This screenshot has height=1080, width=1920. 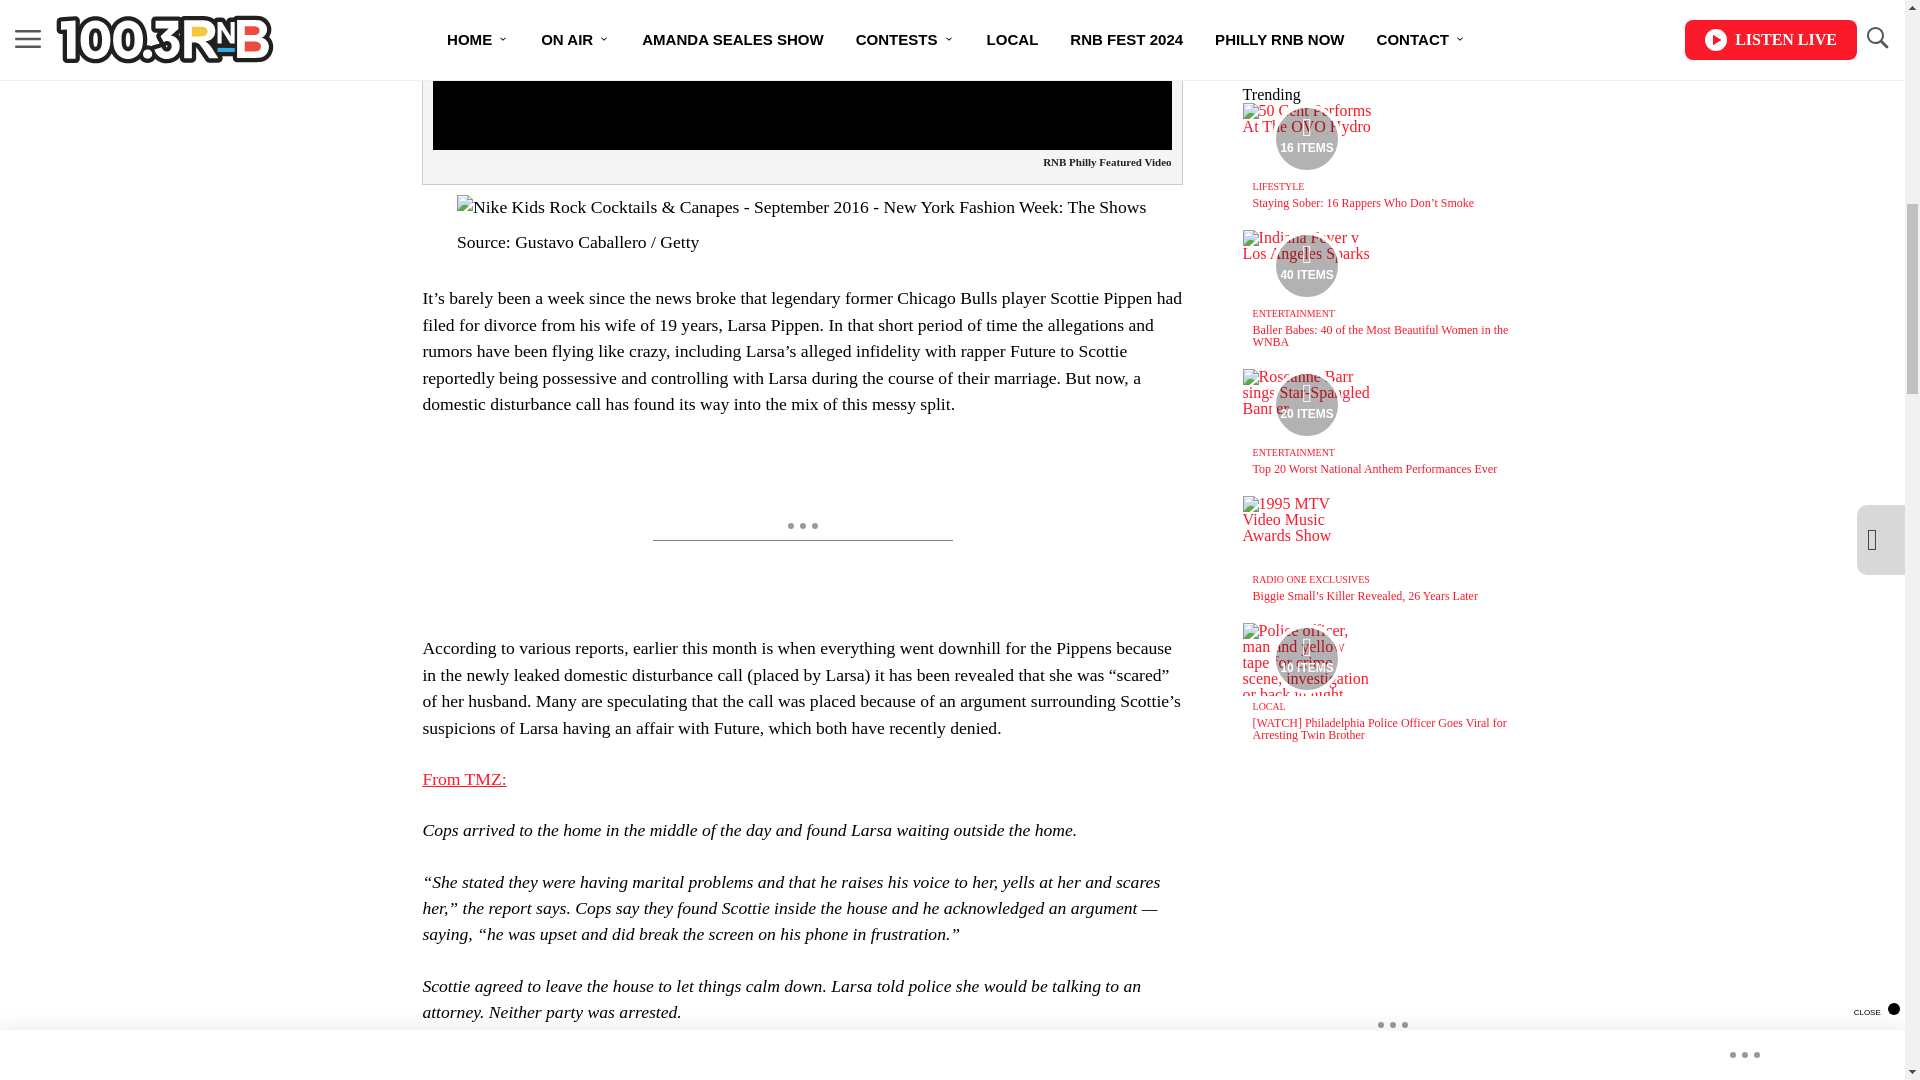 What do you see at coordinates (1306, 266) in the screenshot?
I see `Media Playlist` at bounding box center [1306, 266].